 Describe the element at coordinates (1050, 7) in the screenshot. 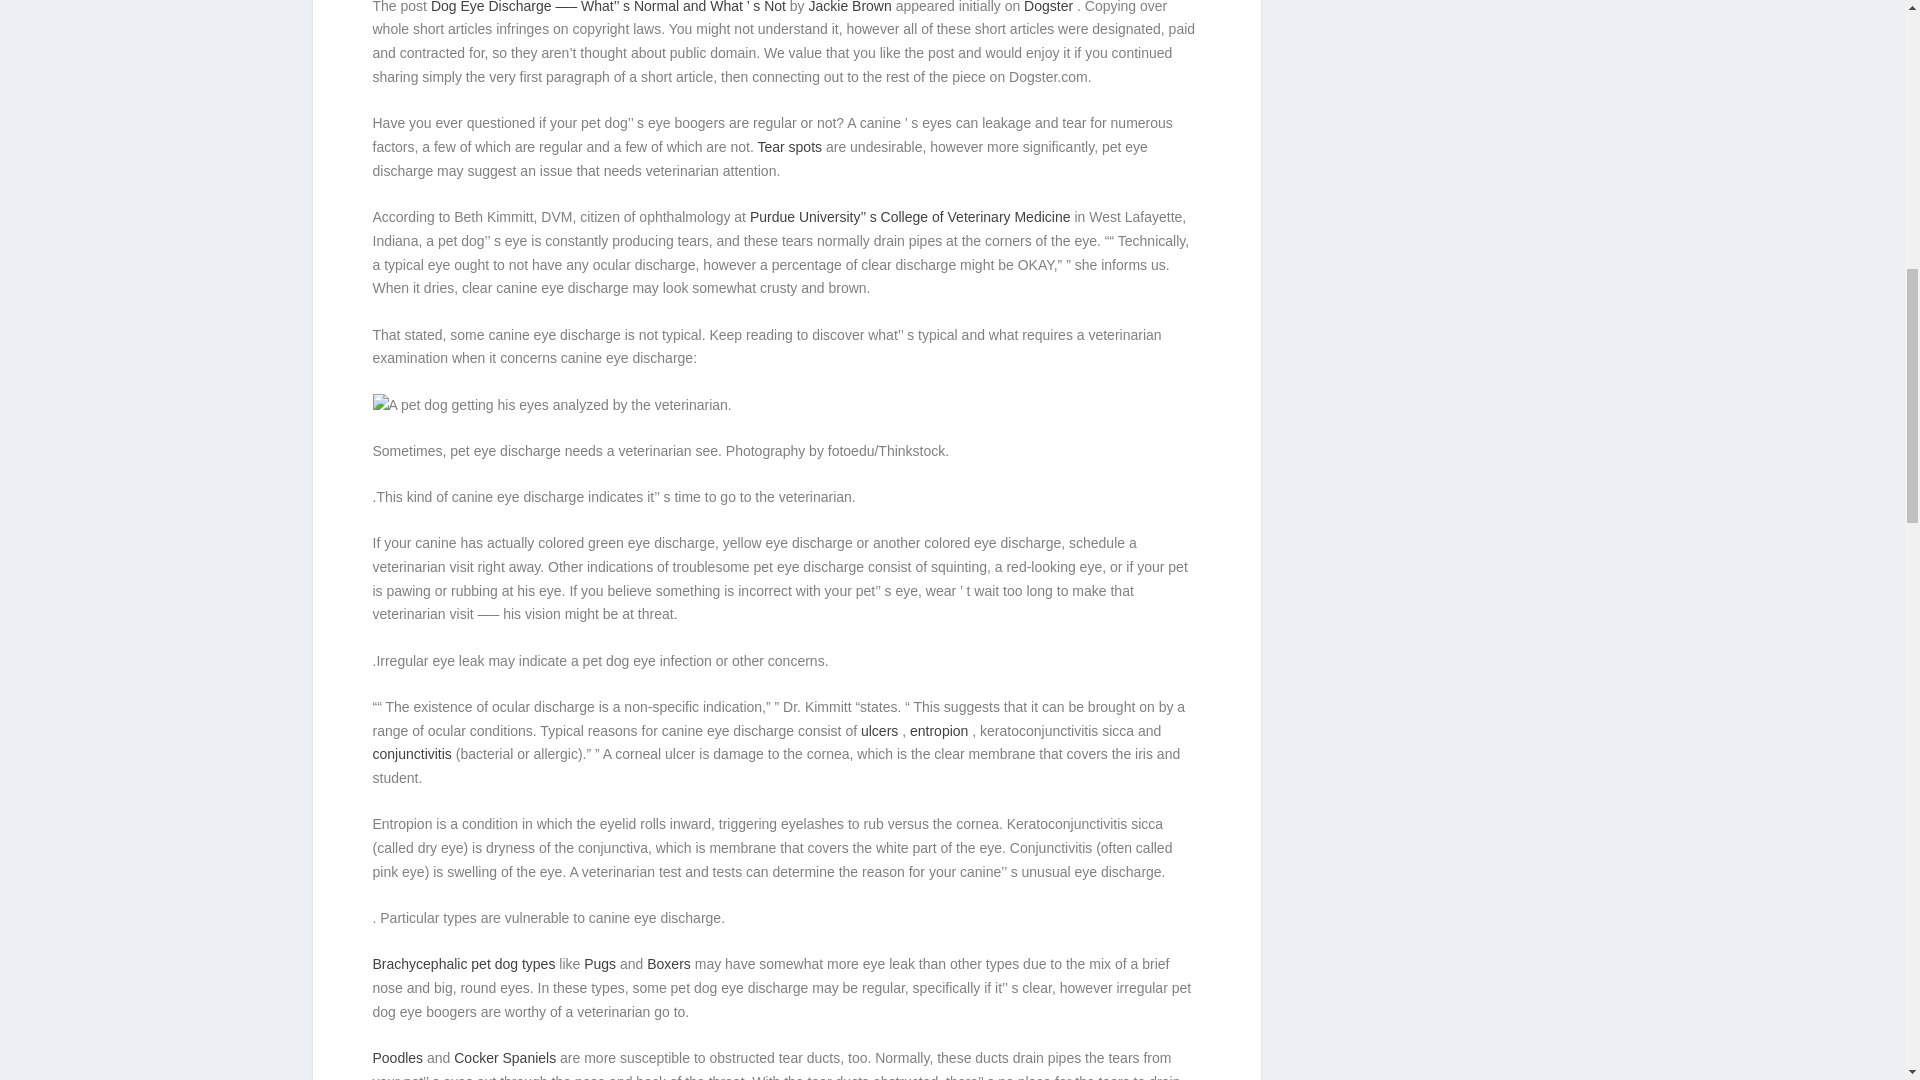

I see `Dogster` at that location.